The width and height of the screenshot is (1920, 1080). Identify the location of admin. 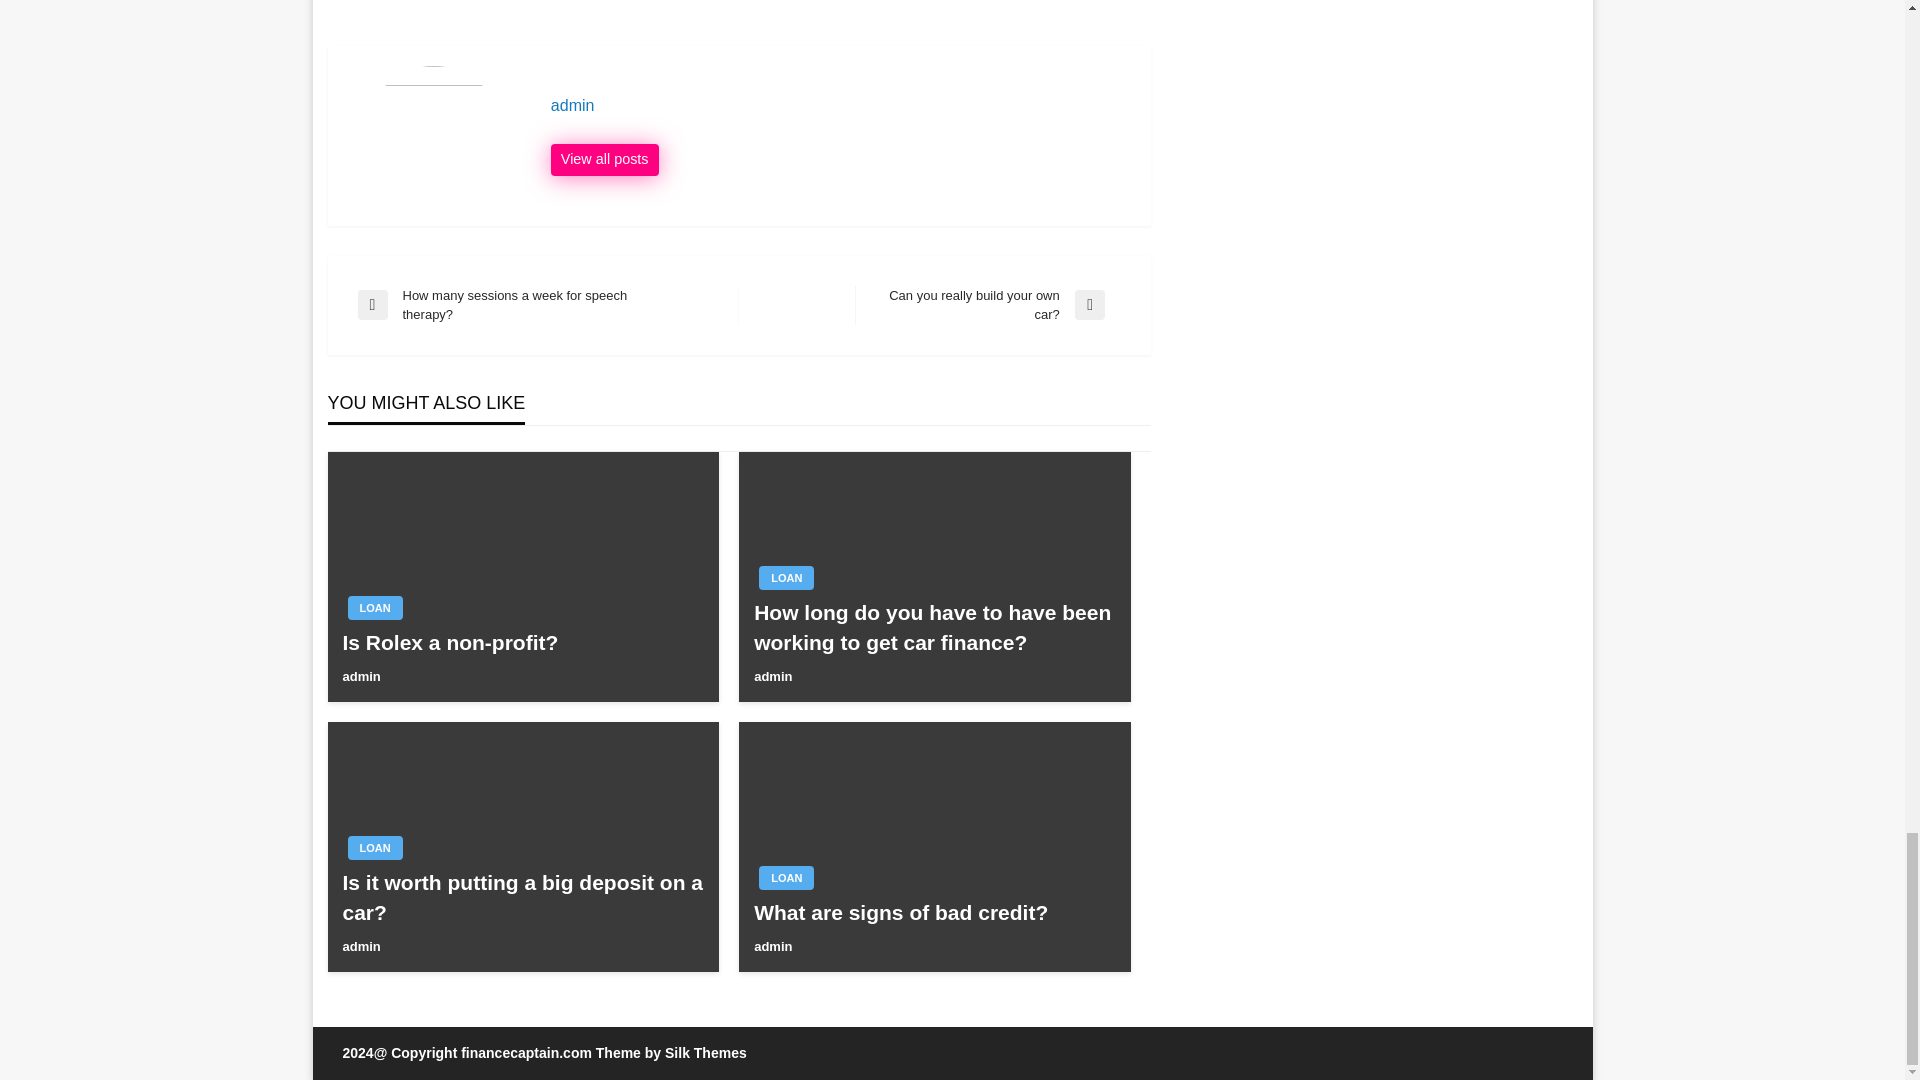
(360, 946).